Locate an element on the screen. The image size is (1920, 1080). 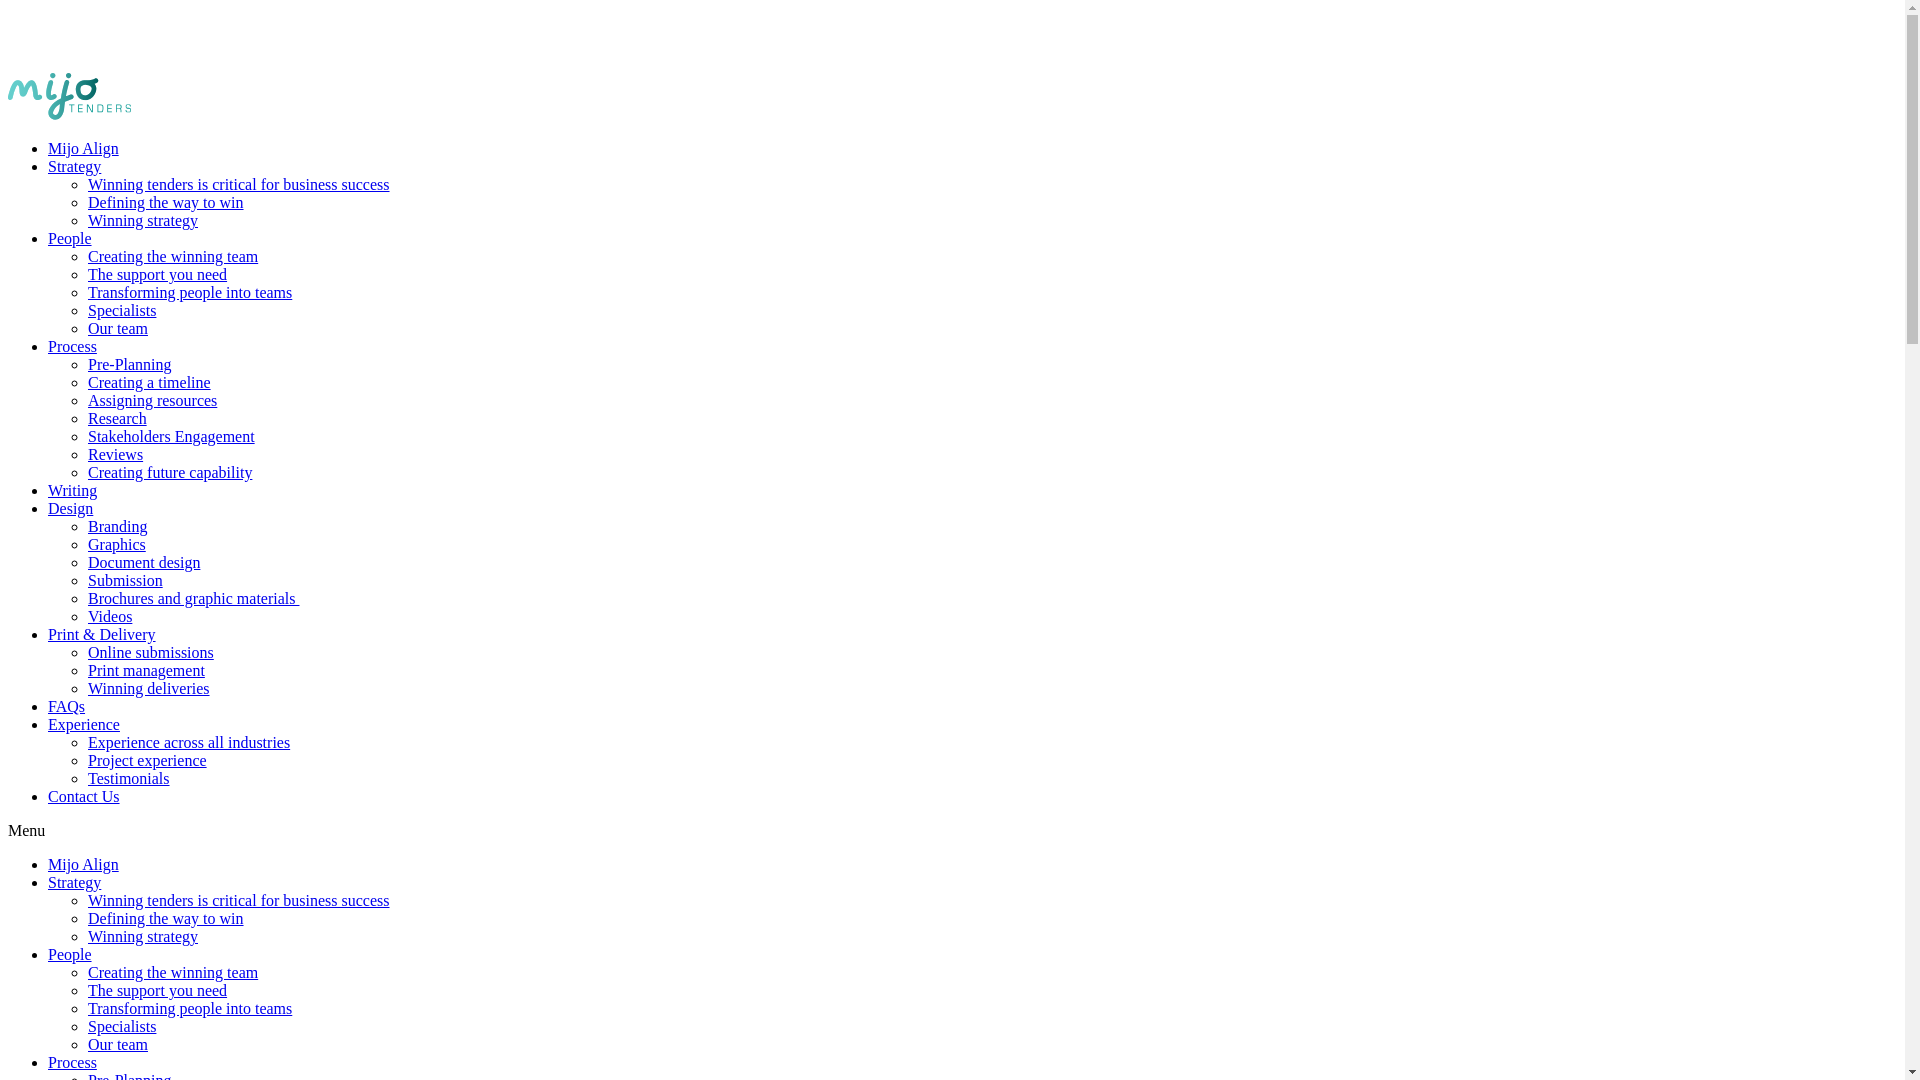
Creating the winning team is located at coordinates (173, 256).